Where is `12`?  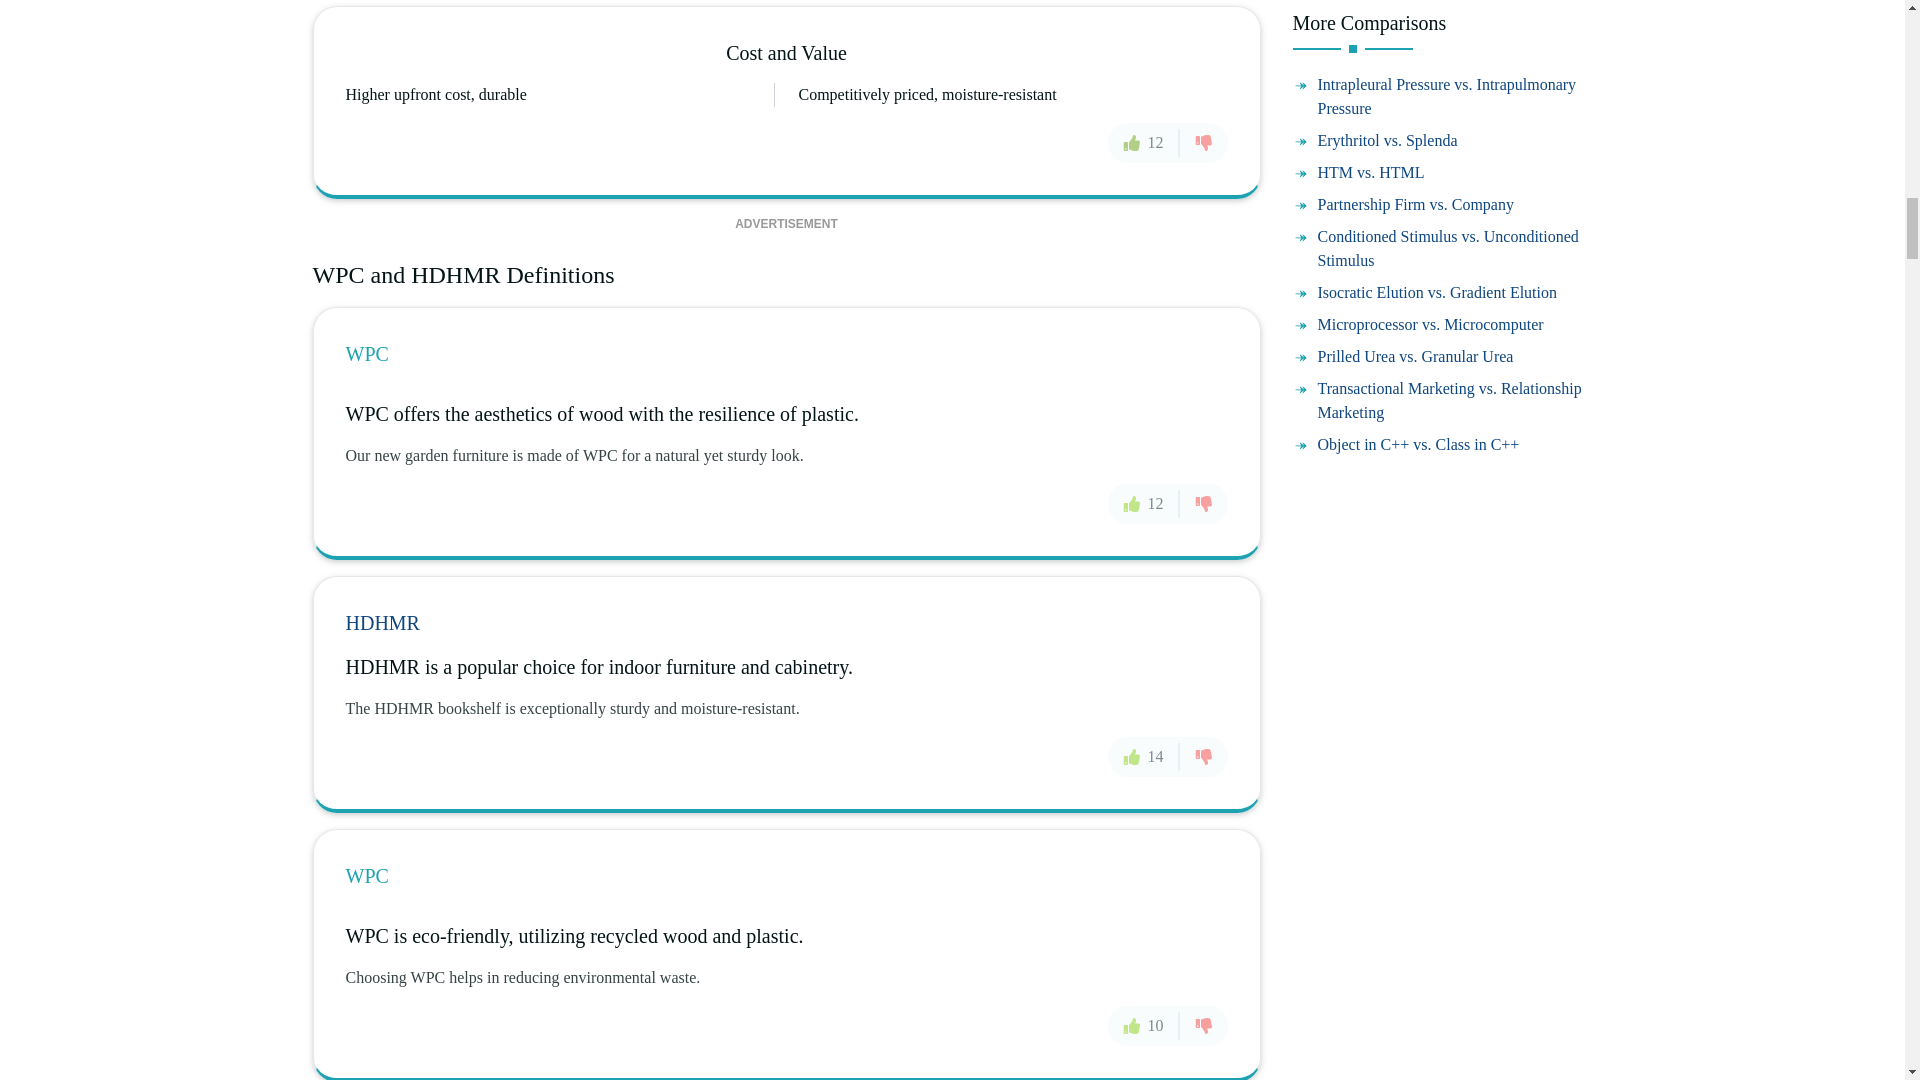 12 is located at coordinates (1144, 503).